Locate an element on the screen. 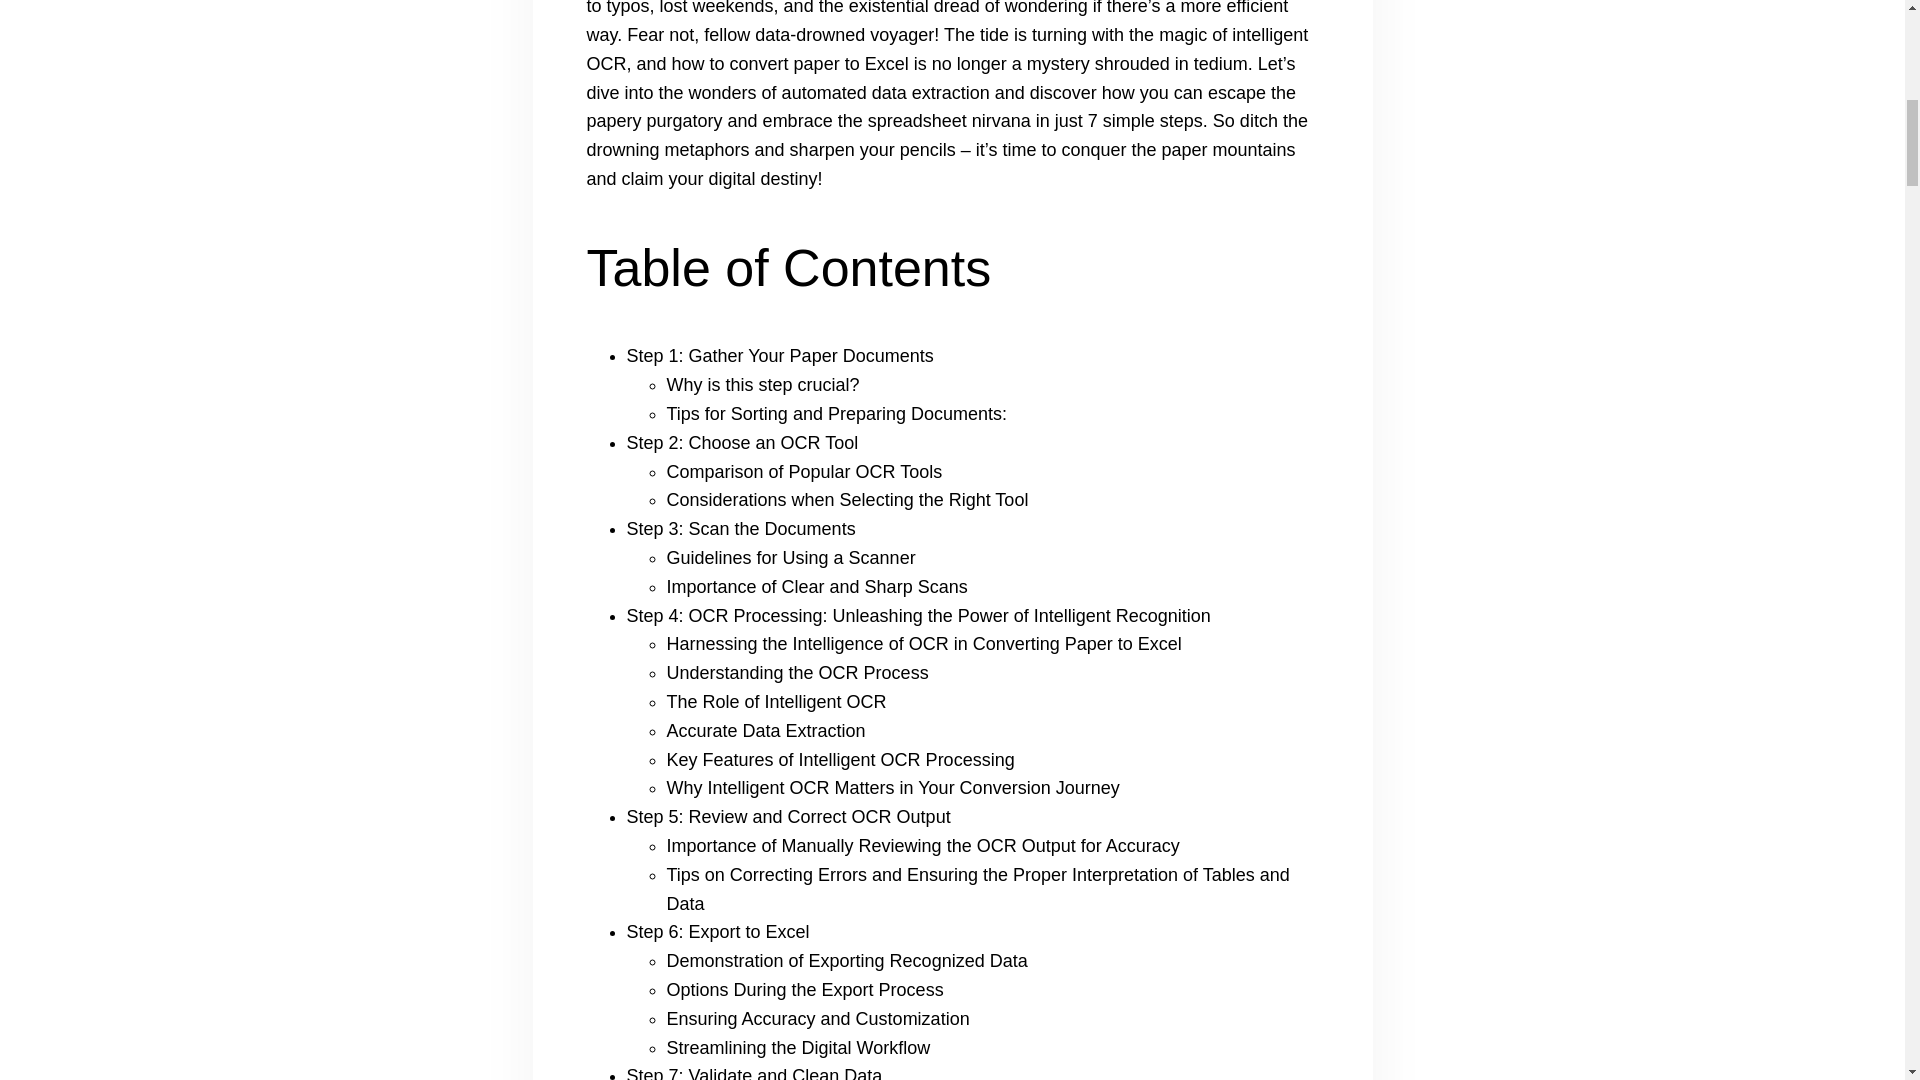  Guidelines for Using a Scanner is located at coordinates (790, 558).